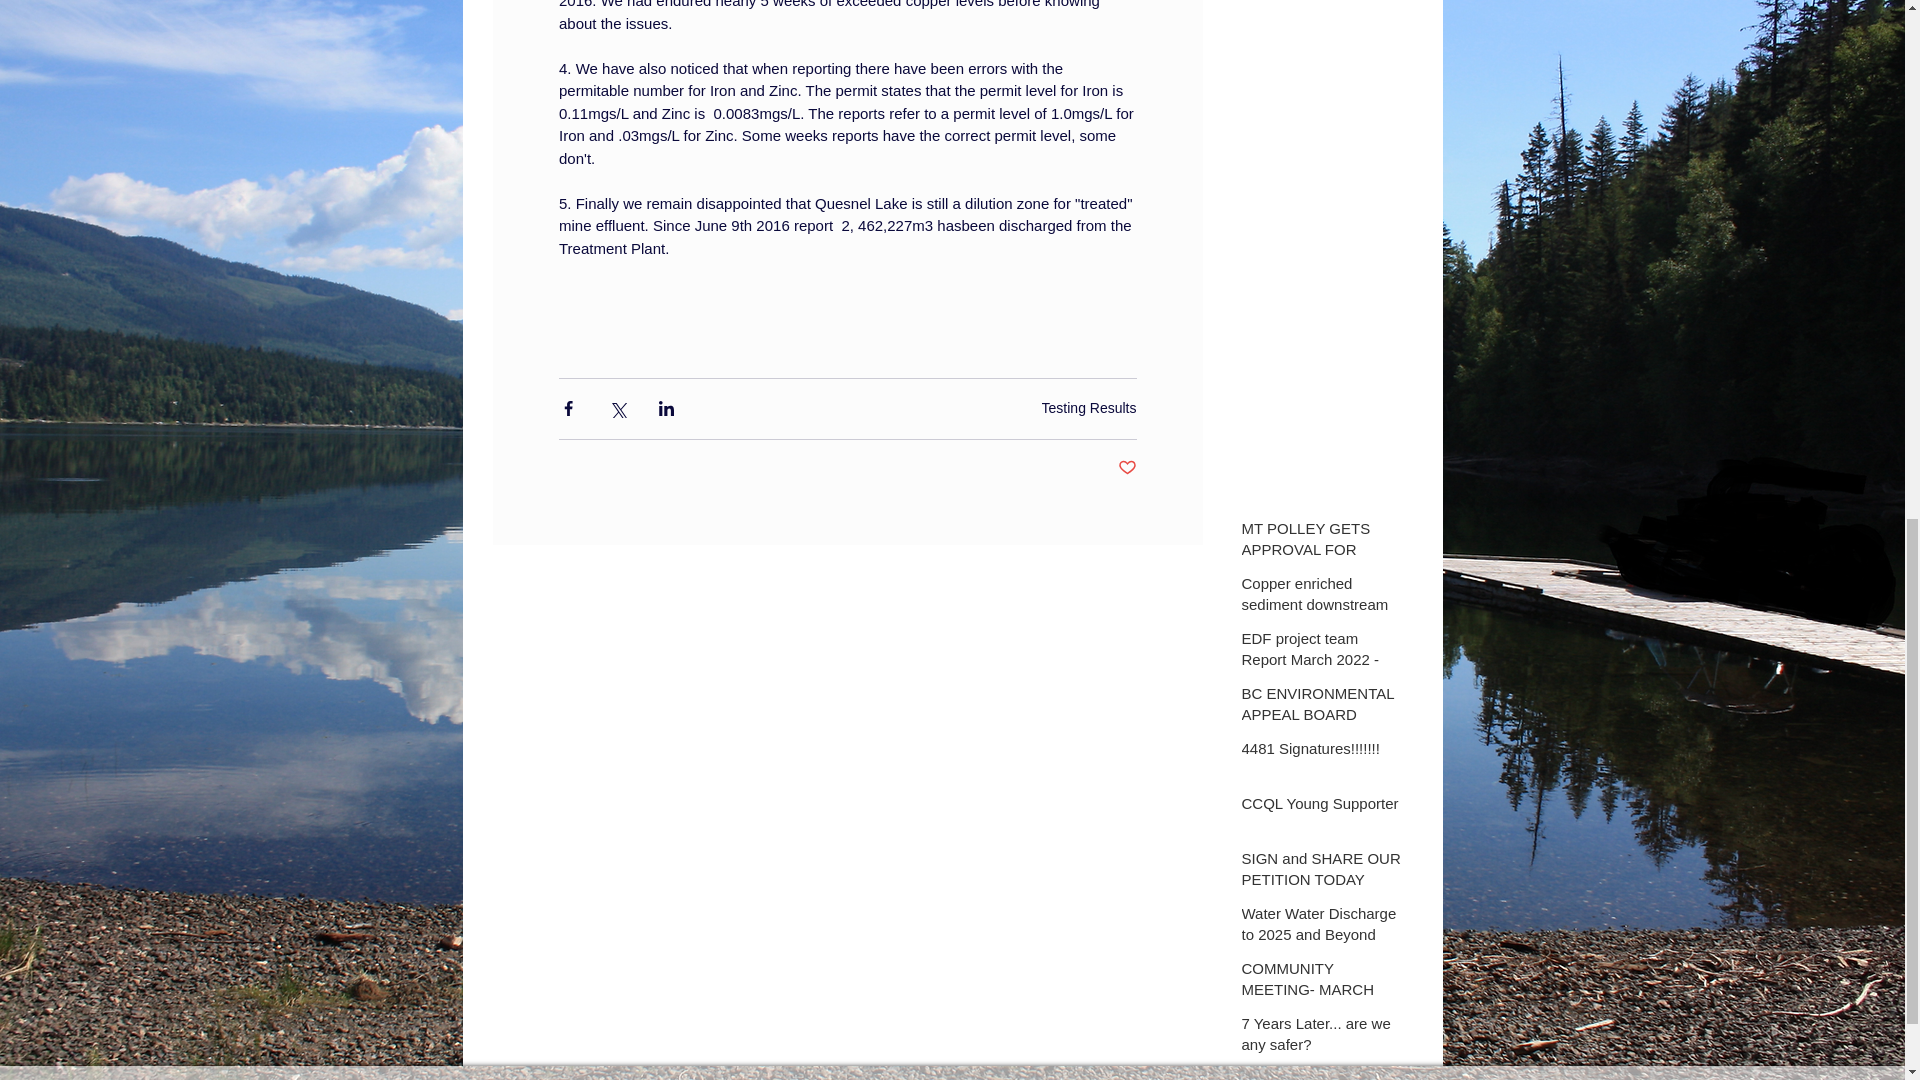 The image size is (1920, 1080). Describe the element at coordinates (1324, 752) in the screenshot. I see `4481 Signatures!!!!!!!` at that location.